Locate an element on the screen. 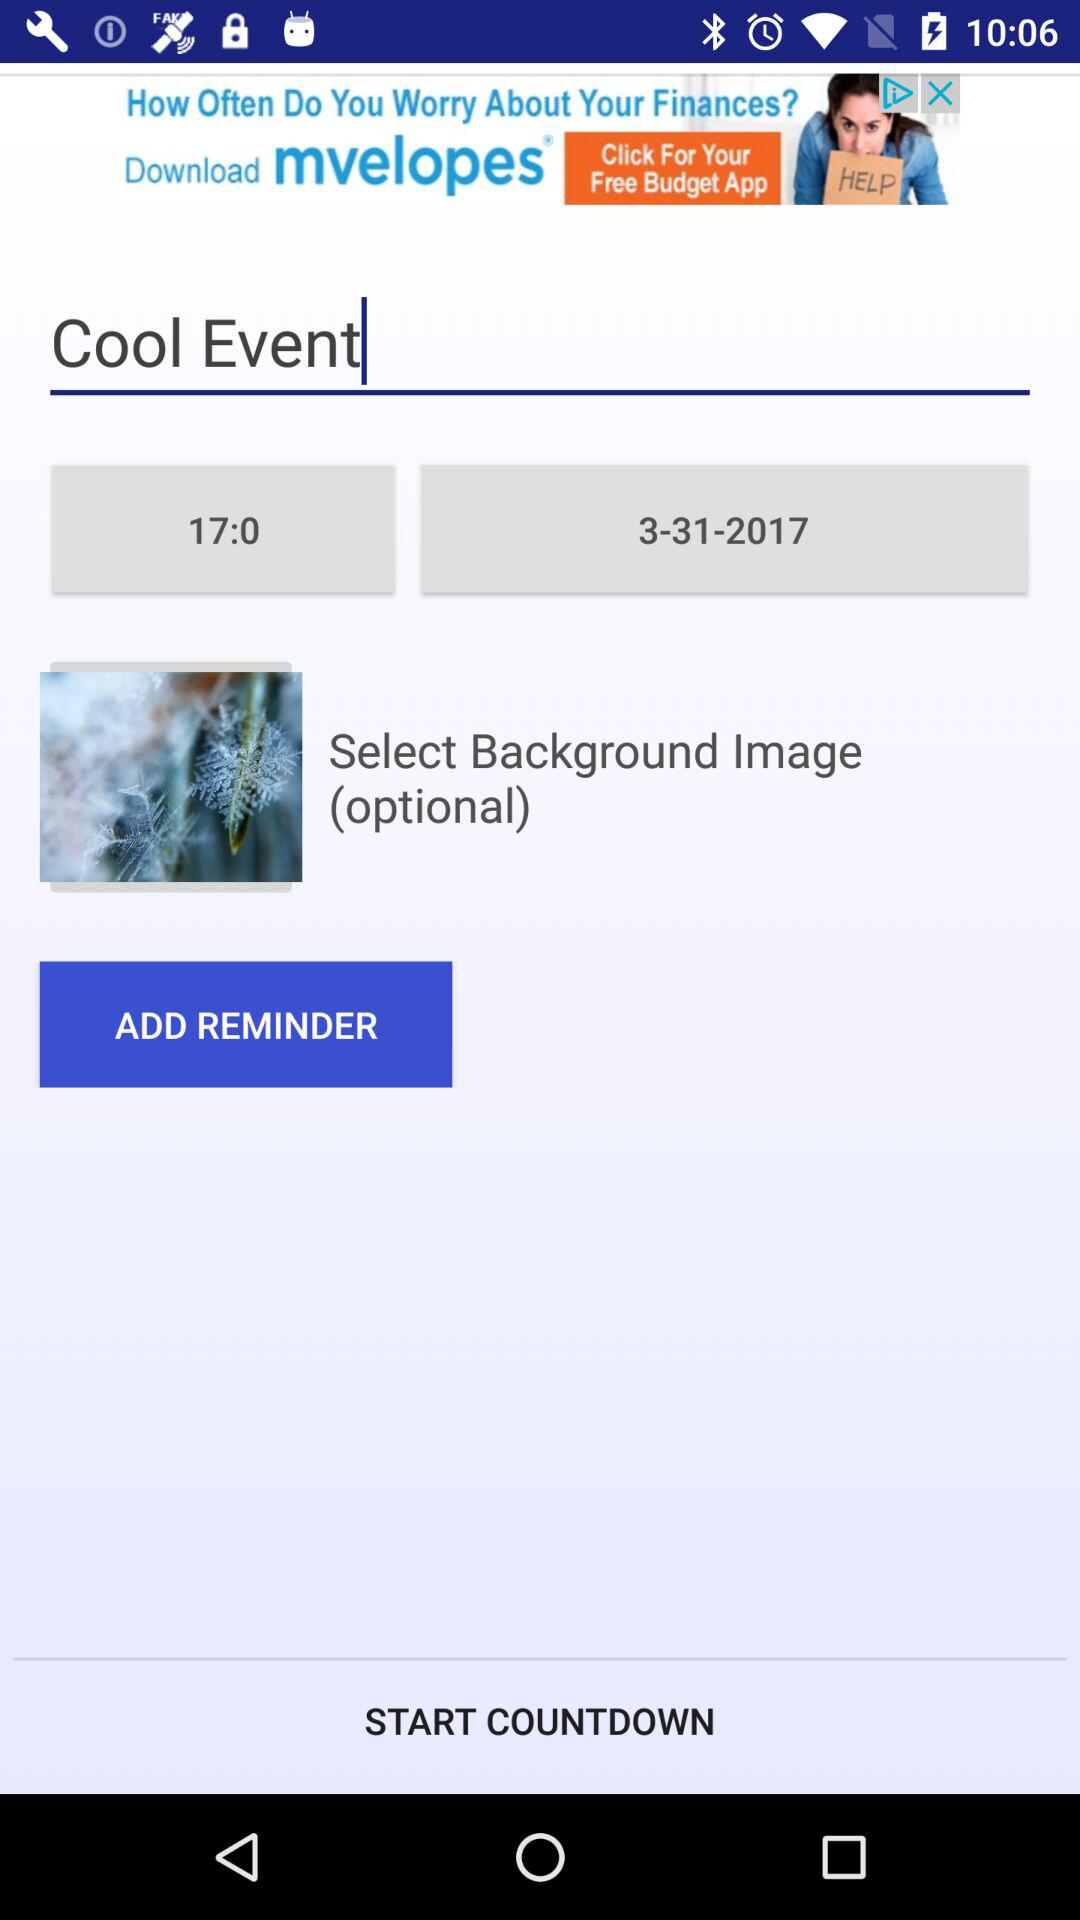 Image resolution: width=1080 pixels, height=1920 pixels. open advertisement is located at coordinates (540, 138).